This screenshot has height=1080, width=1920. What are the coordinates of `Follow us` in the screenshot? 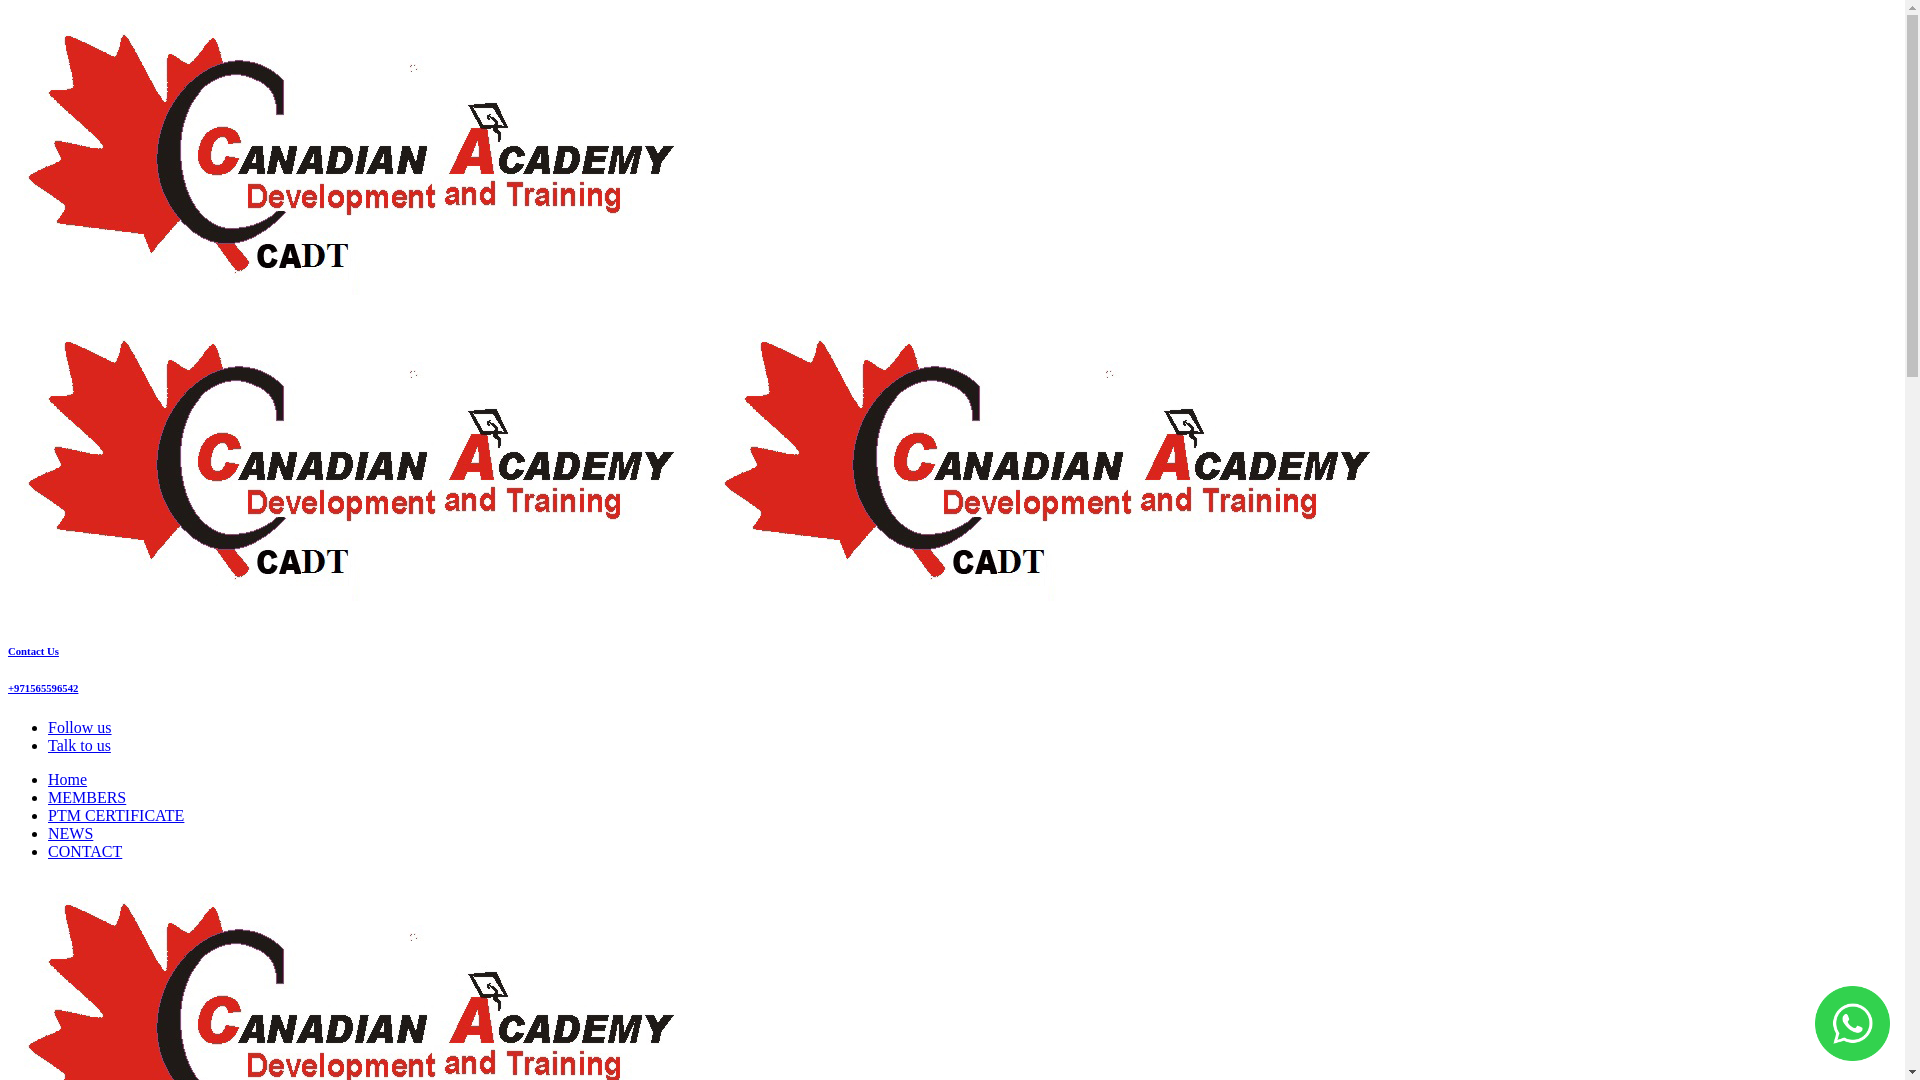 It's located at (80, 728).